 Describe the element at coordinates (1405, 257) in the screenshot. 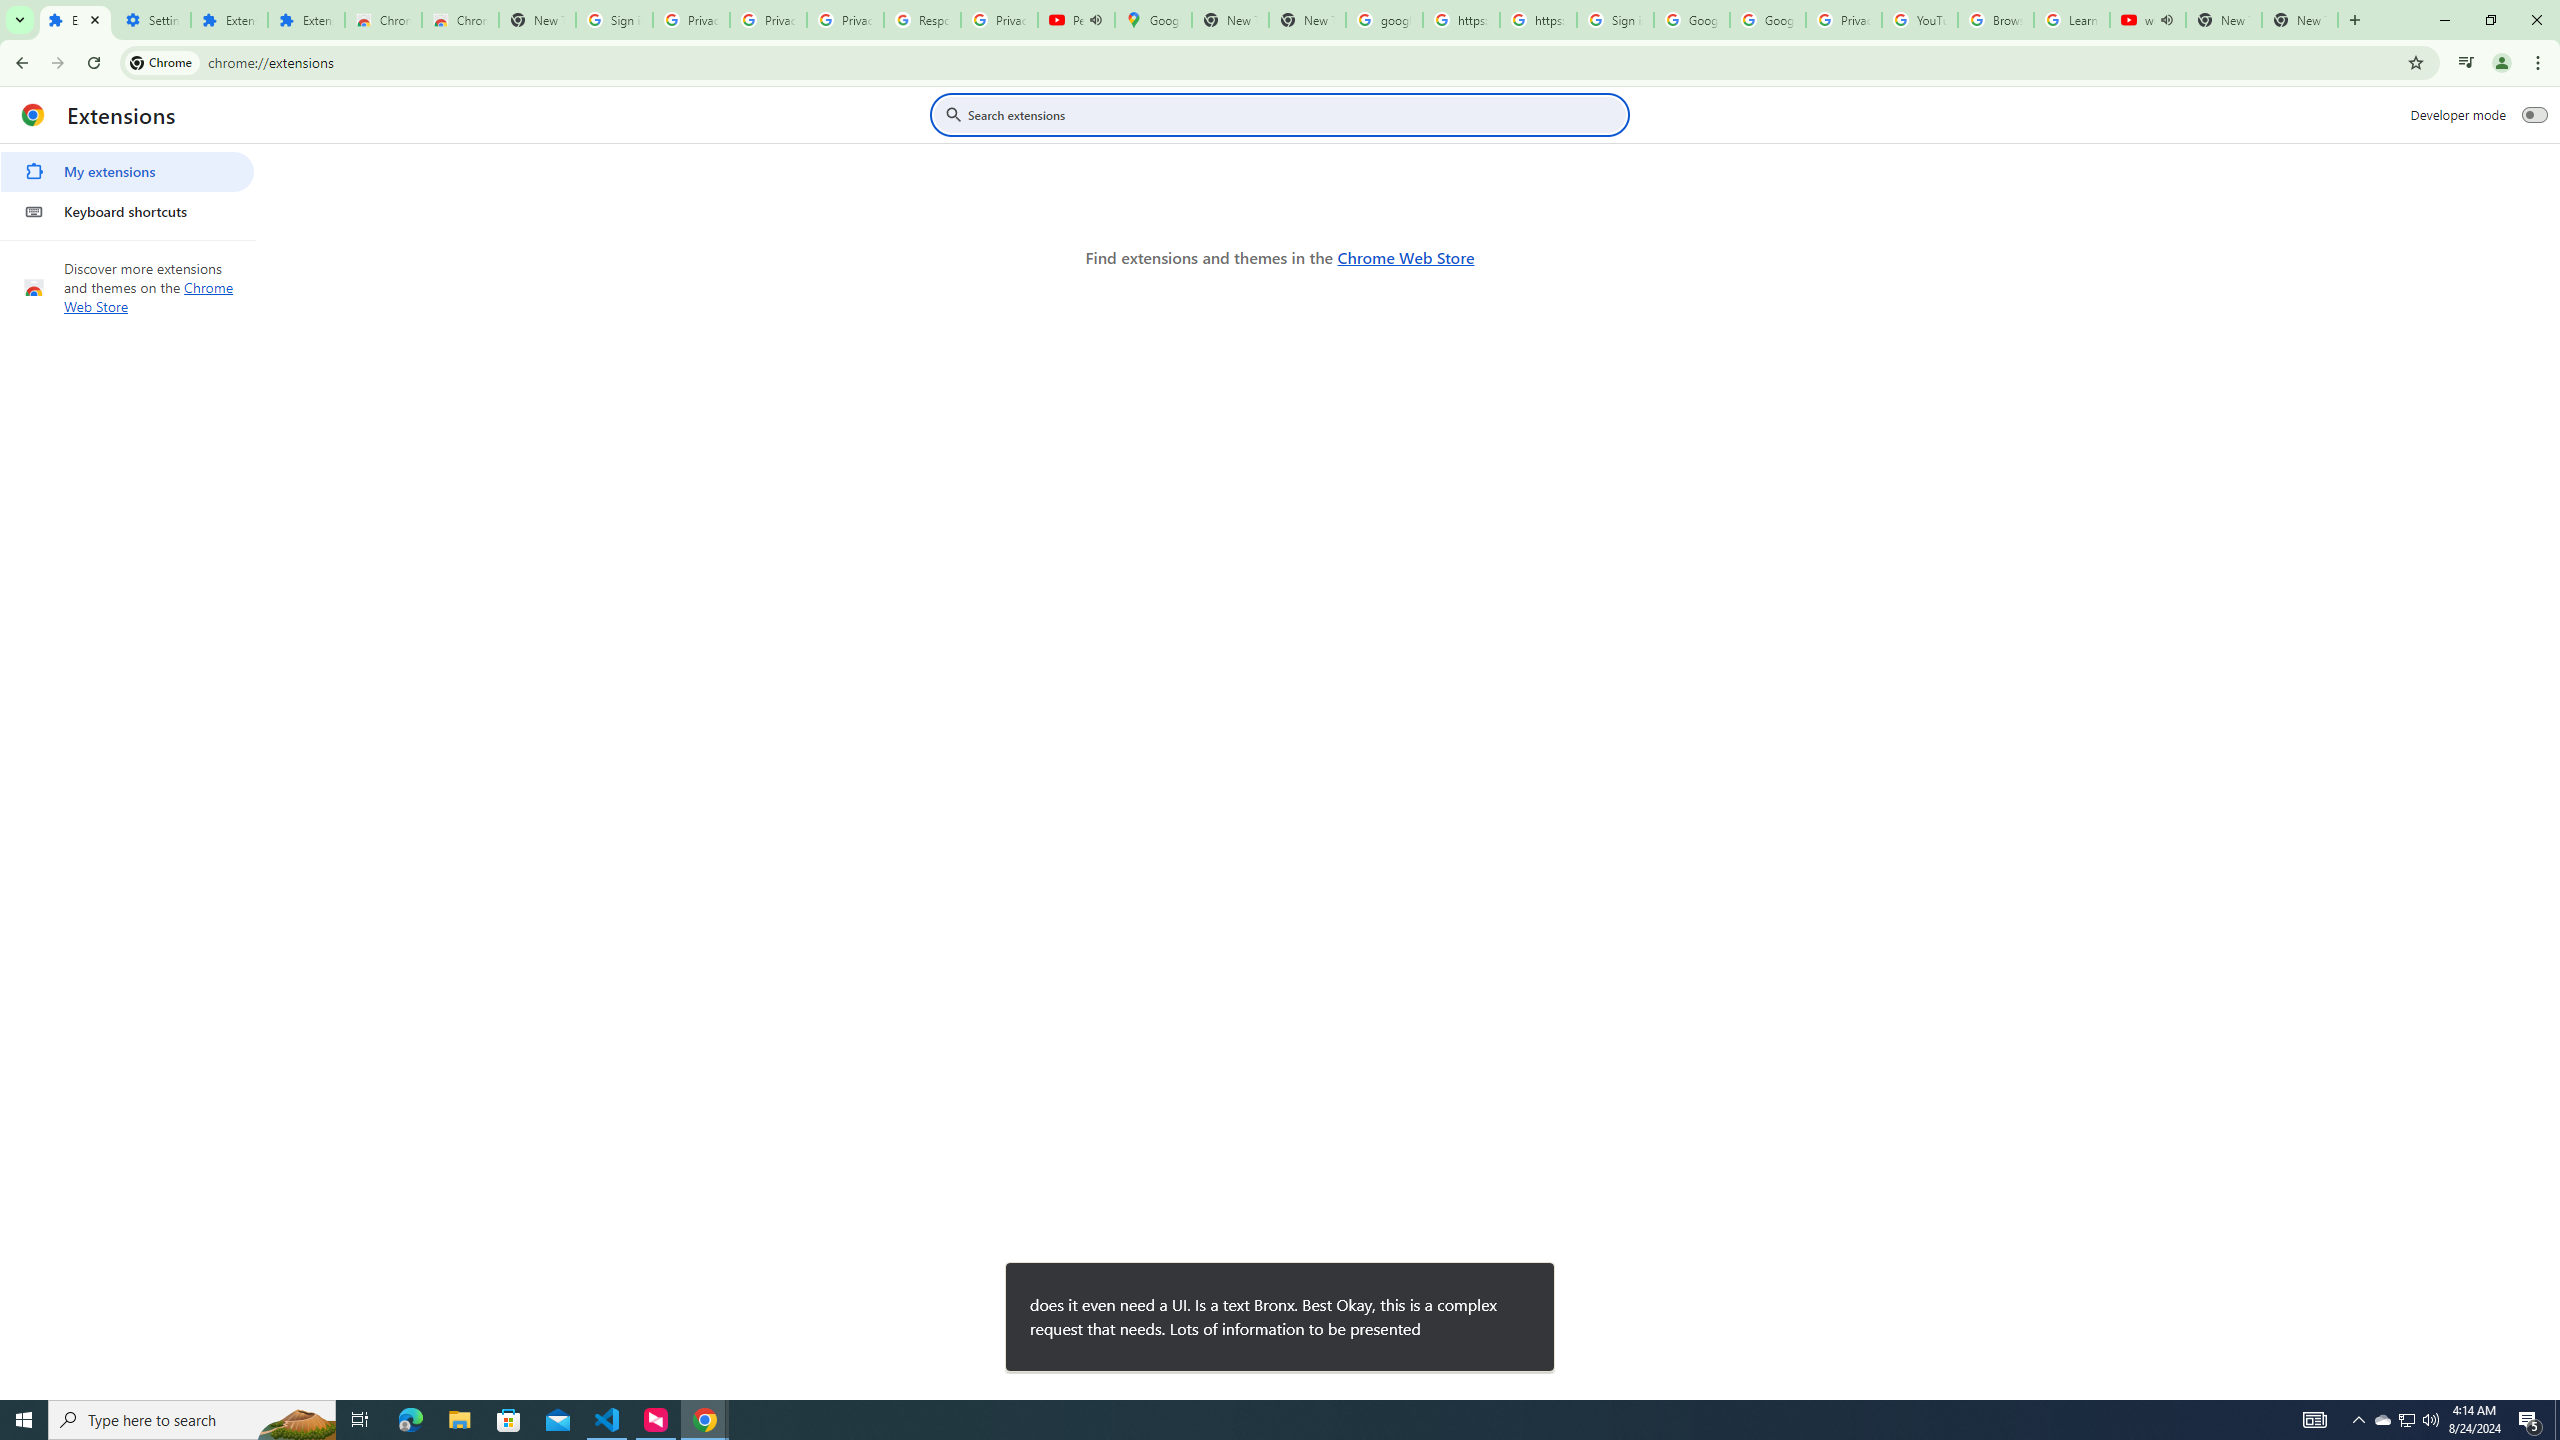

I see `Chrome Web Store` at that location.